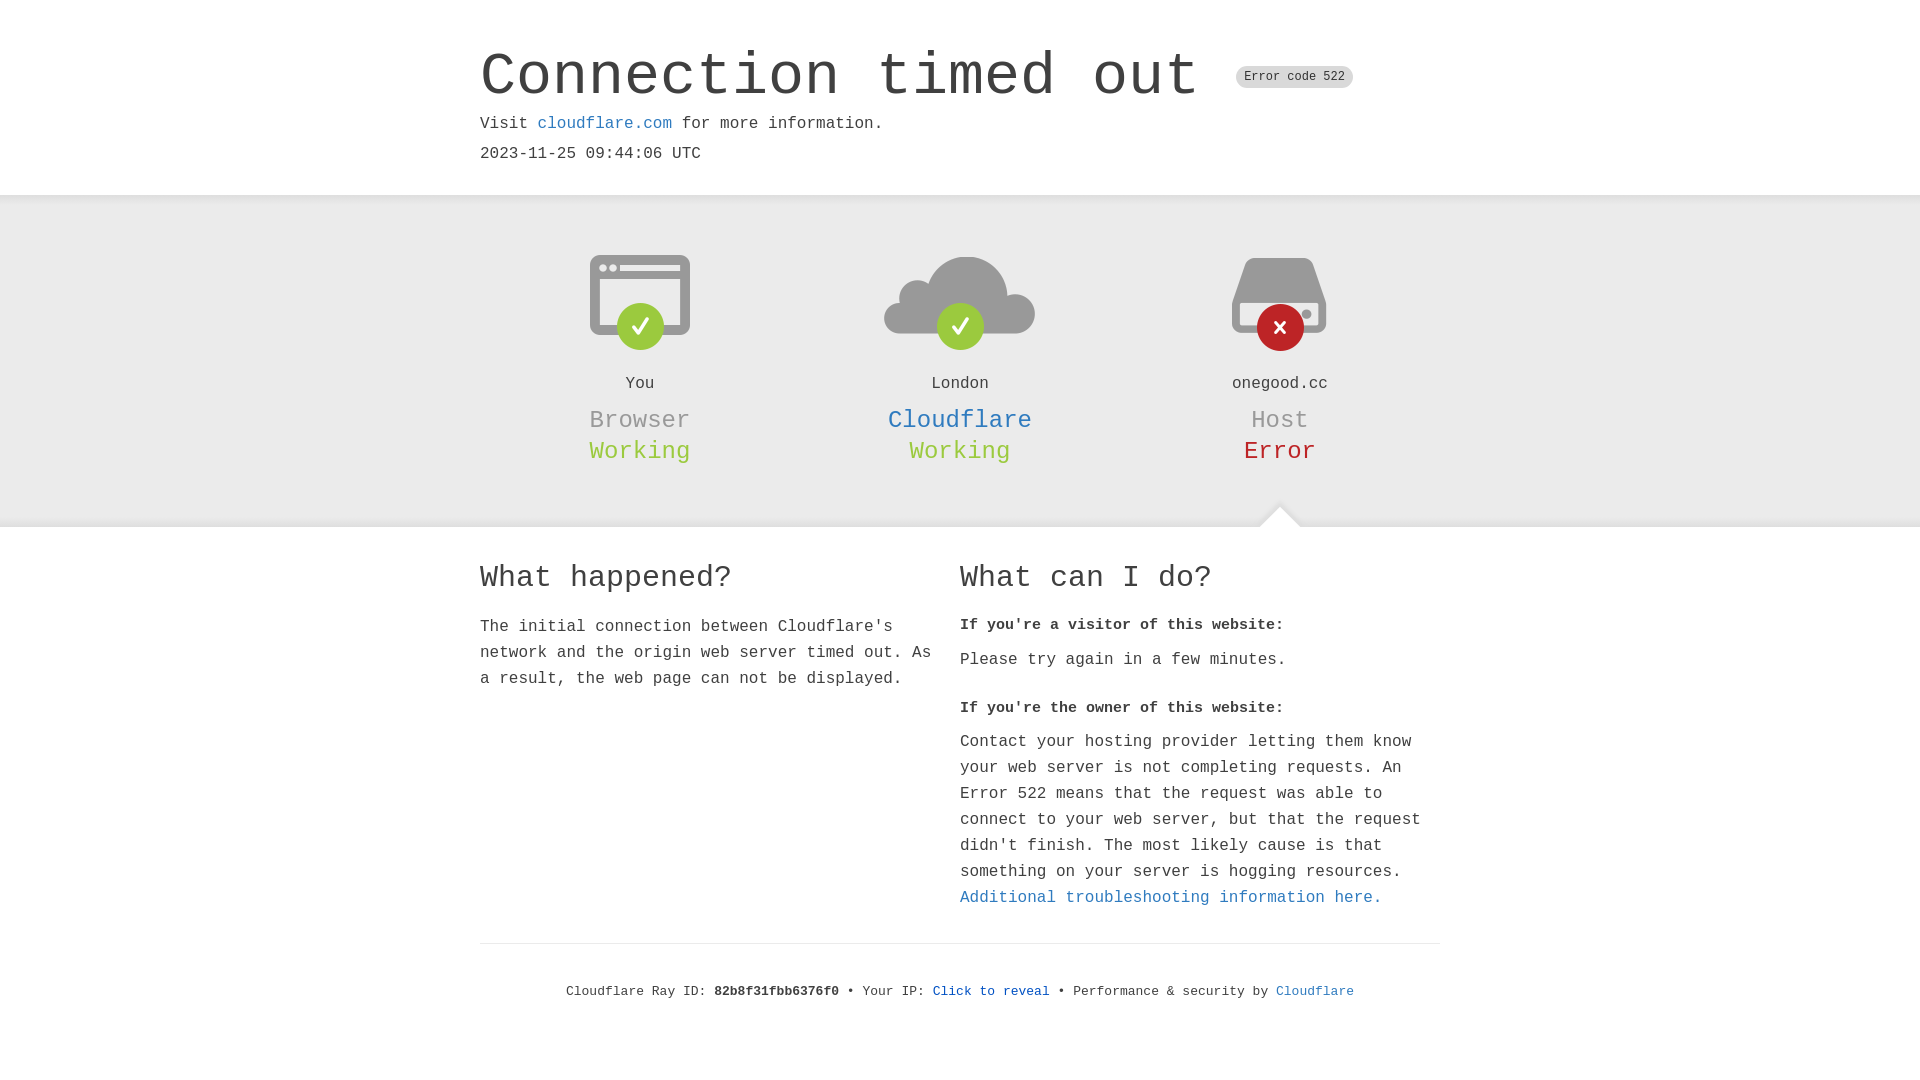  I want to click on Click to reveal, so click(992, 992).